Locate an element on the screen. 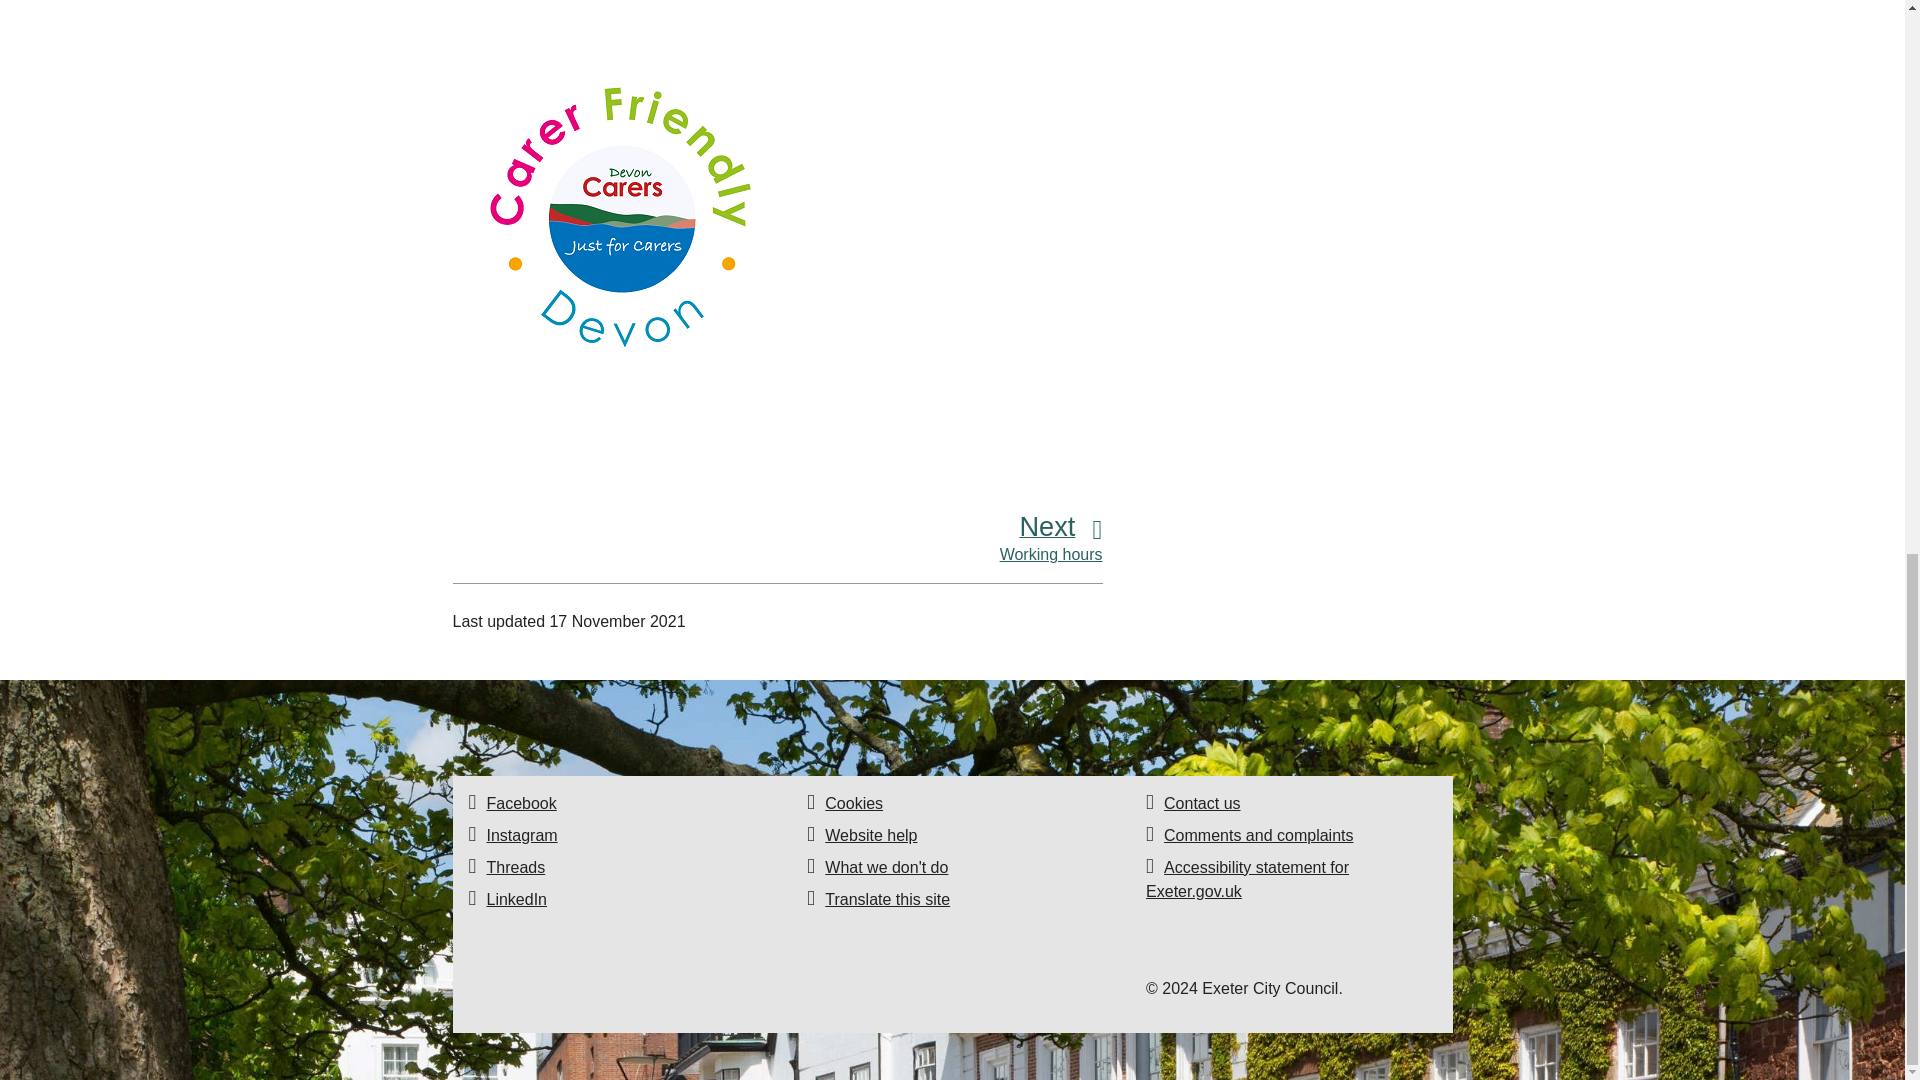  What we don't do is located at coordinates (886, 866).